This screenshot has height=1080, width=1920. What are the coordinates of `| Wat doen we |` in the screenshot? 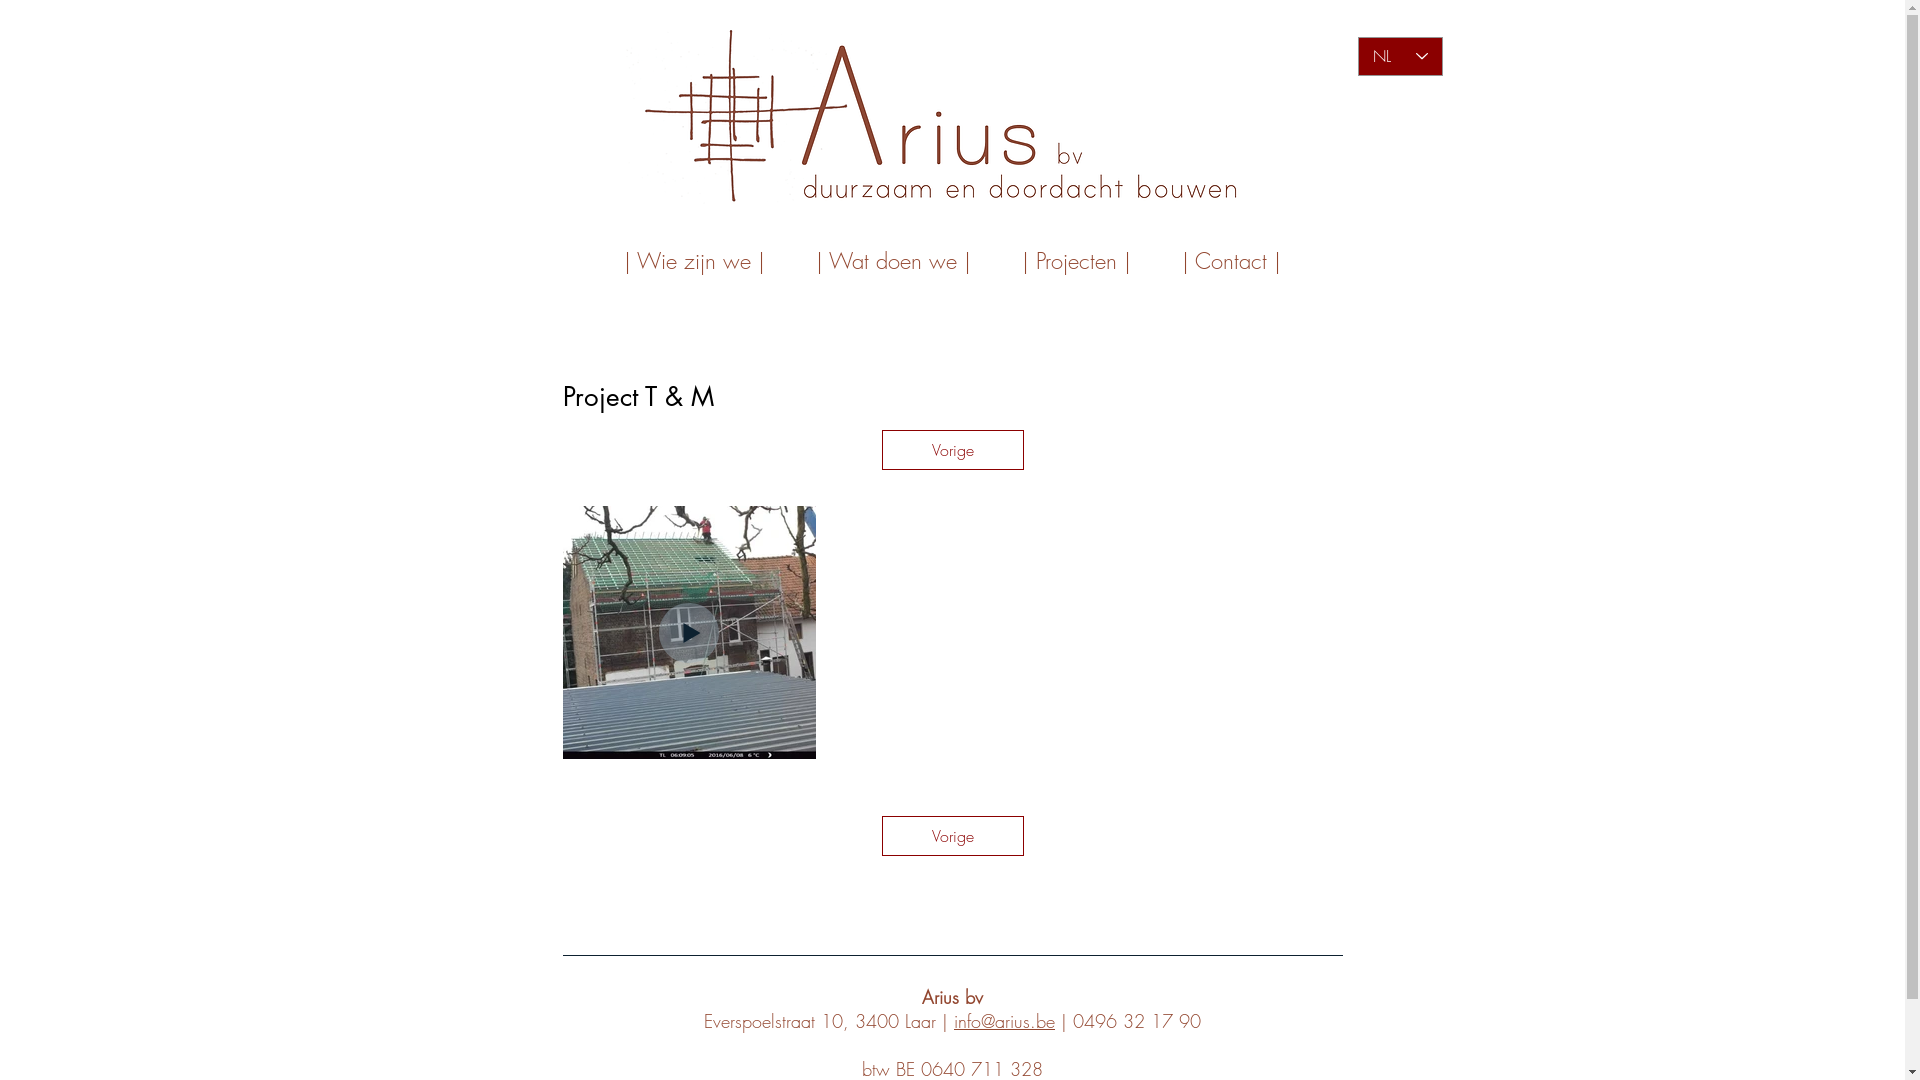 It's located at (893, 261).